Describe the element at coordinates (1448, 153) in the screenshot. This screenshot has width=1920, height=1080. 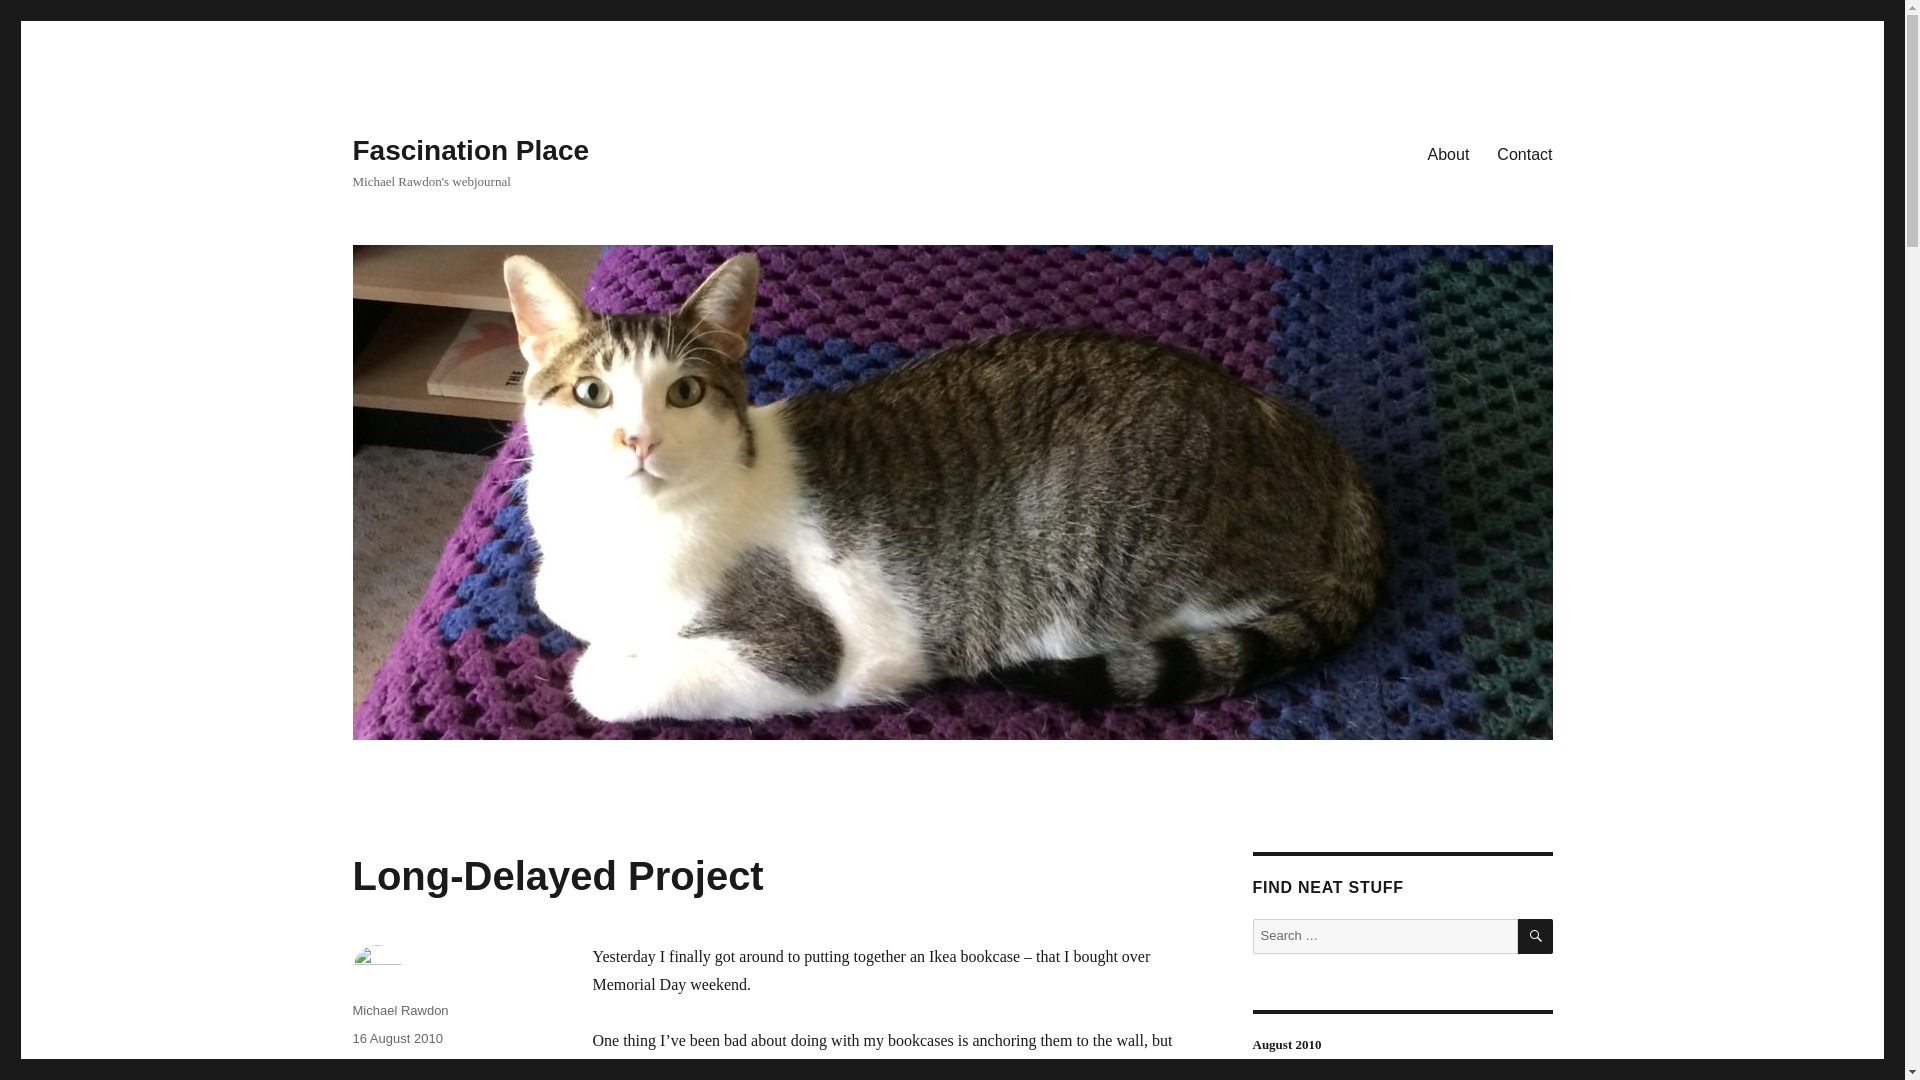
I see `About` at that location.